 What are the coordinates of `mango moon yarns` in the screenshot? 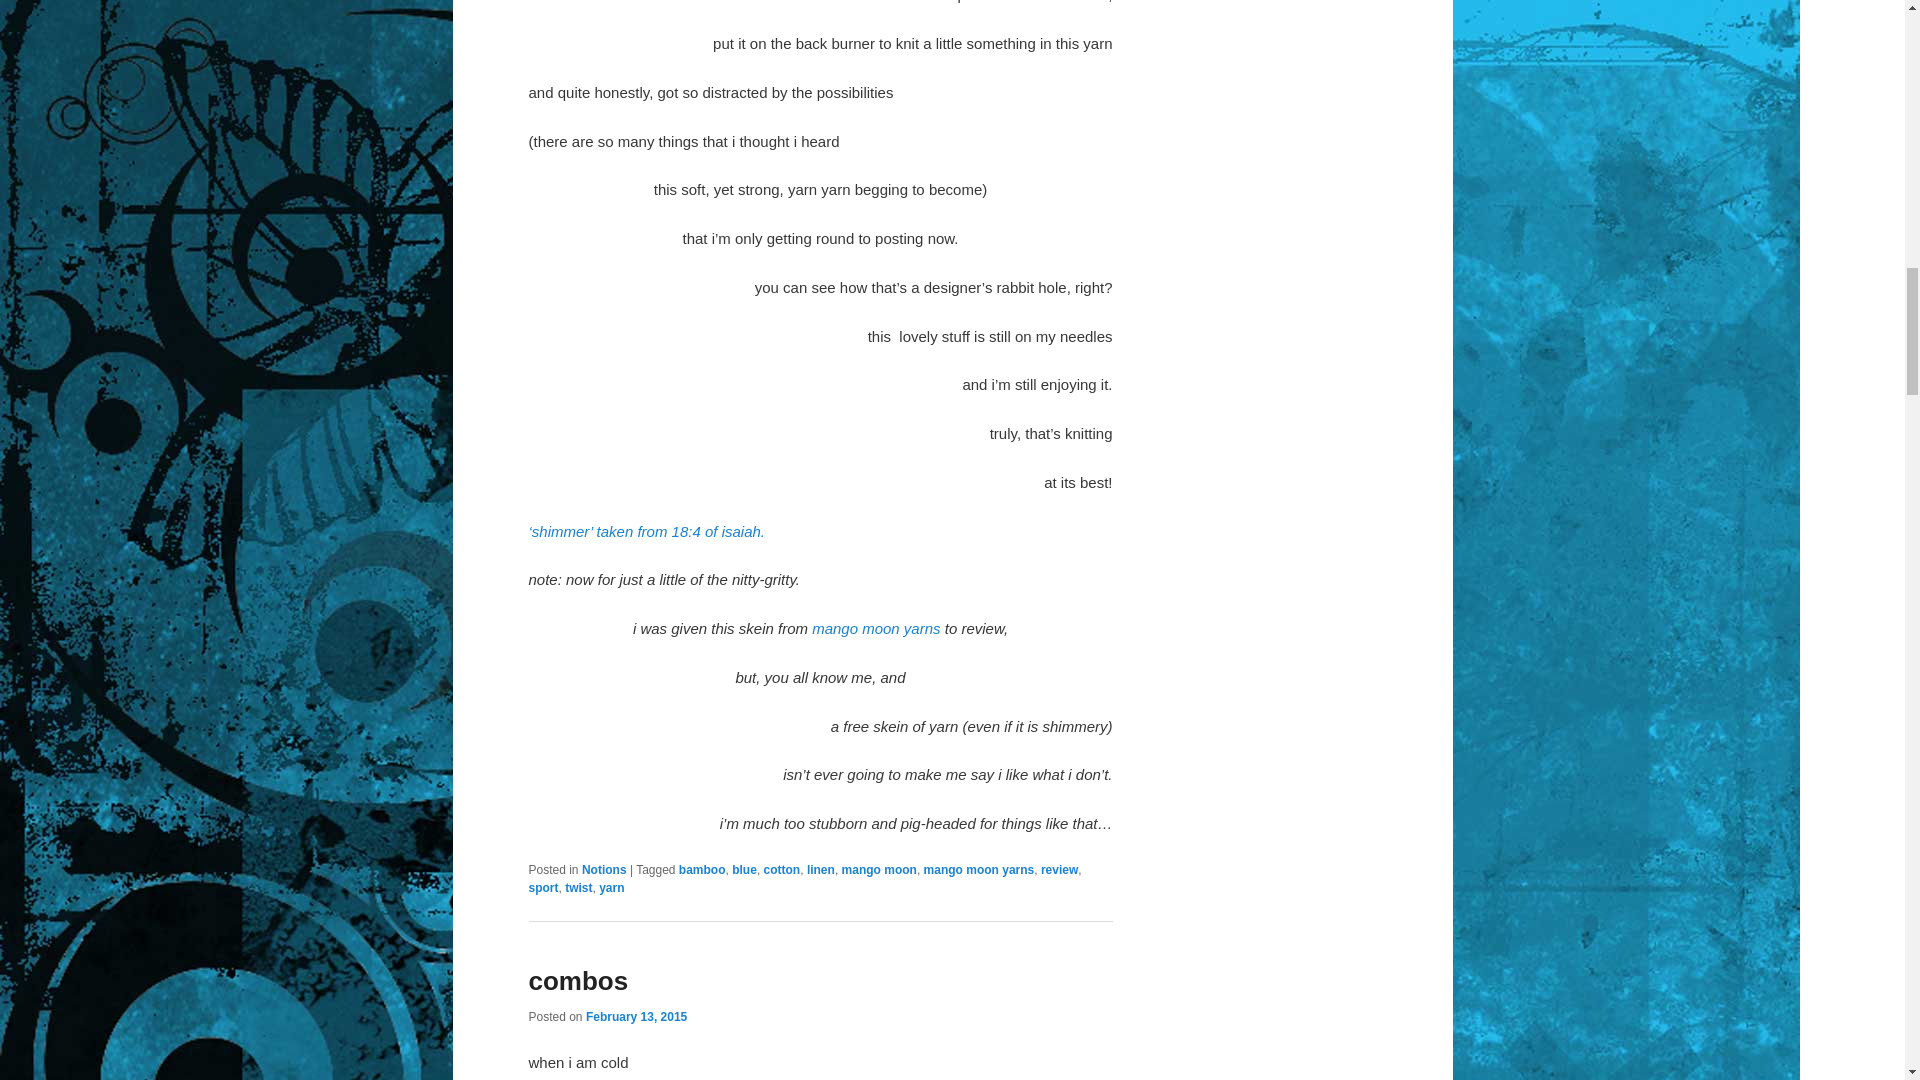 It's located at (876, 628).